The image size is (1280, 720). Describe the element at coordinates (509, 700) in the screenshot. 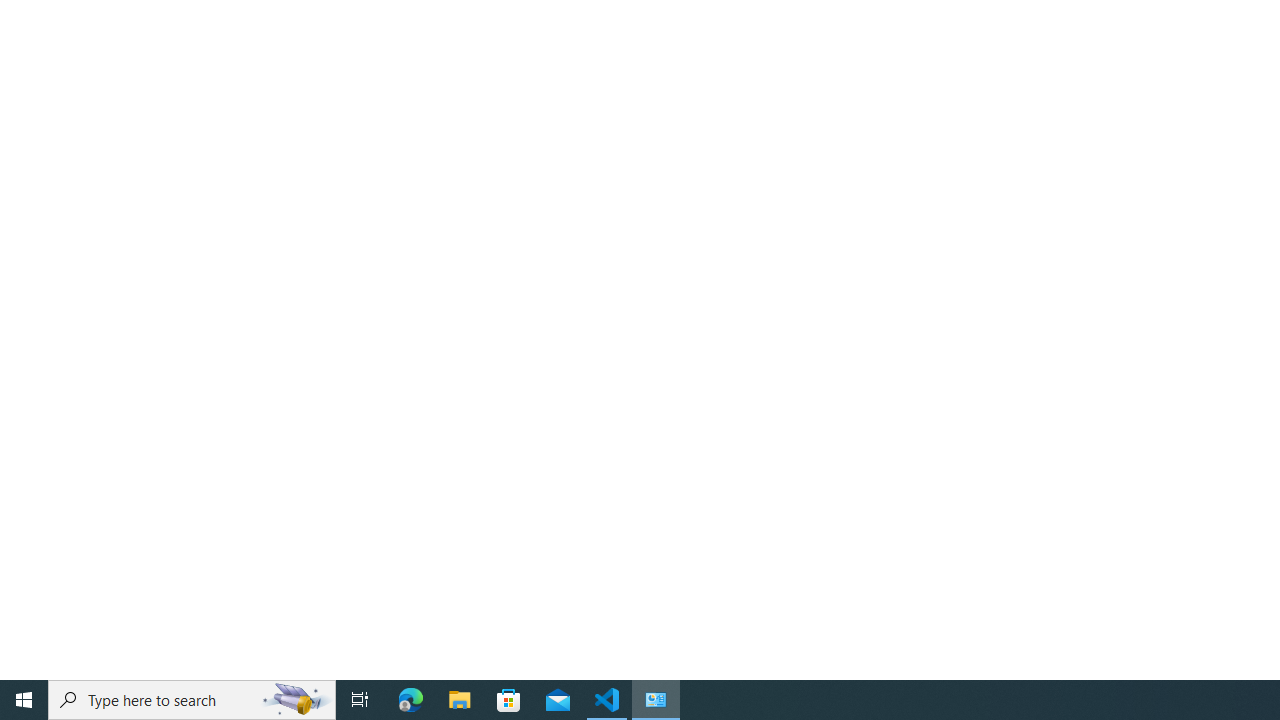

I see `Microsoft Store` at that location.